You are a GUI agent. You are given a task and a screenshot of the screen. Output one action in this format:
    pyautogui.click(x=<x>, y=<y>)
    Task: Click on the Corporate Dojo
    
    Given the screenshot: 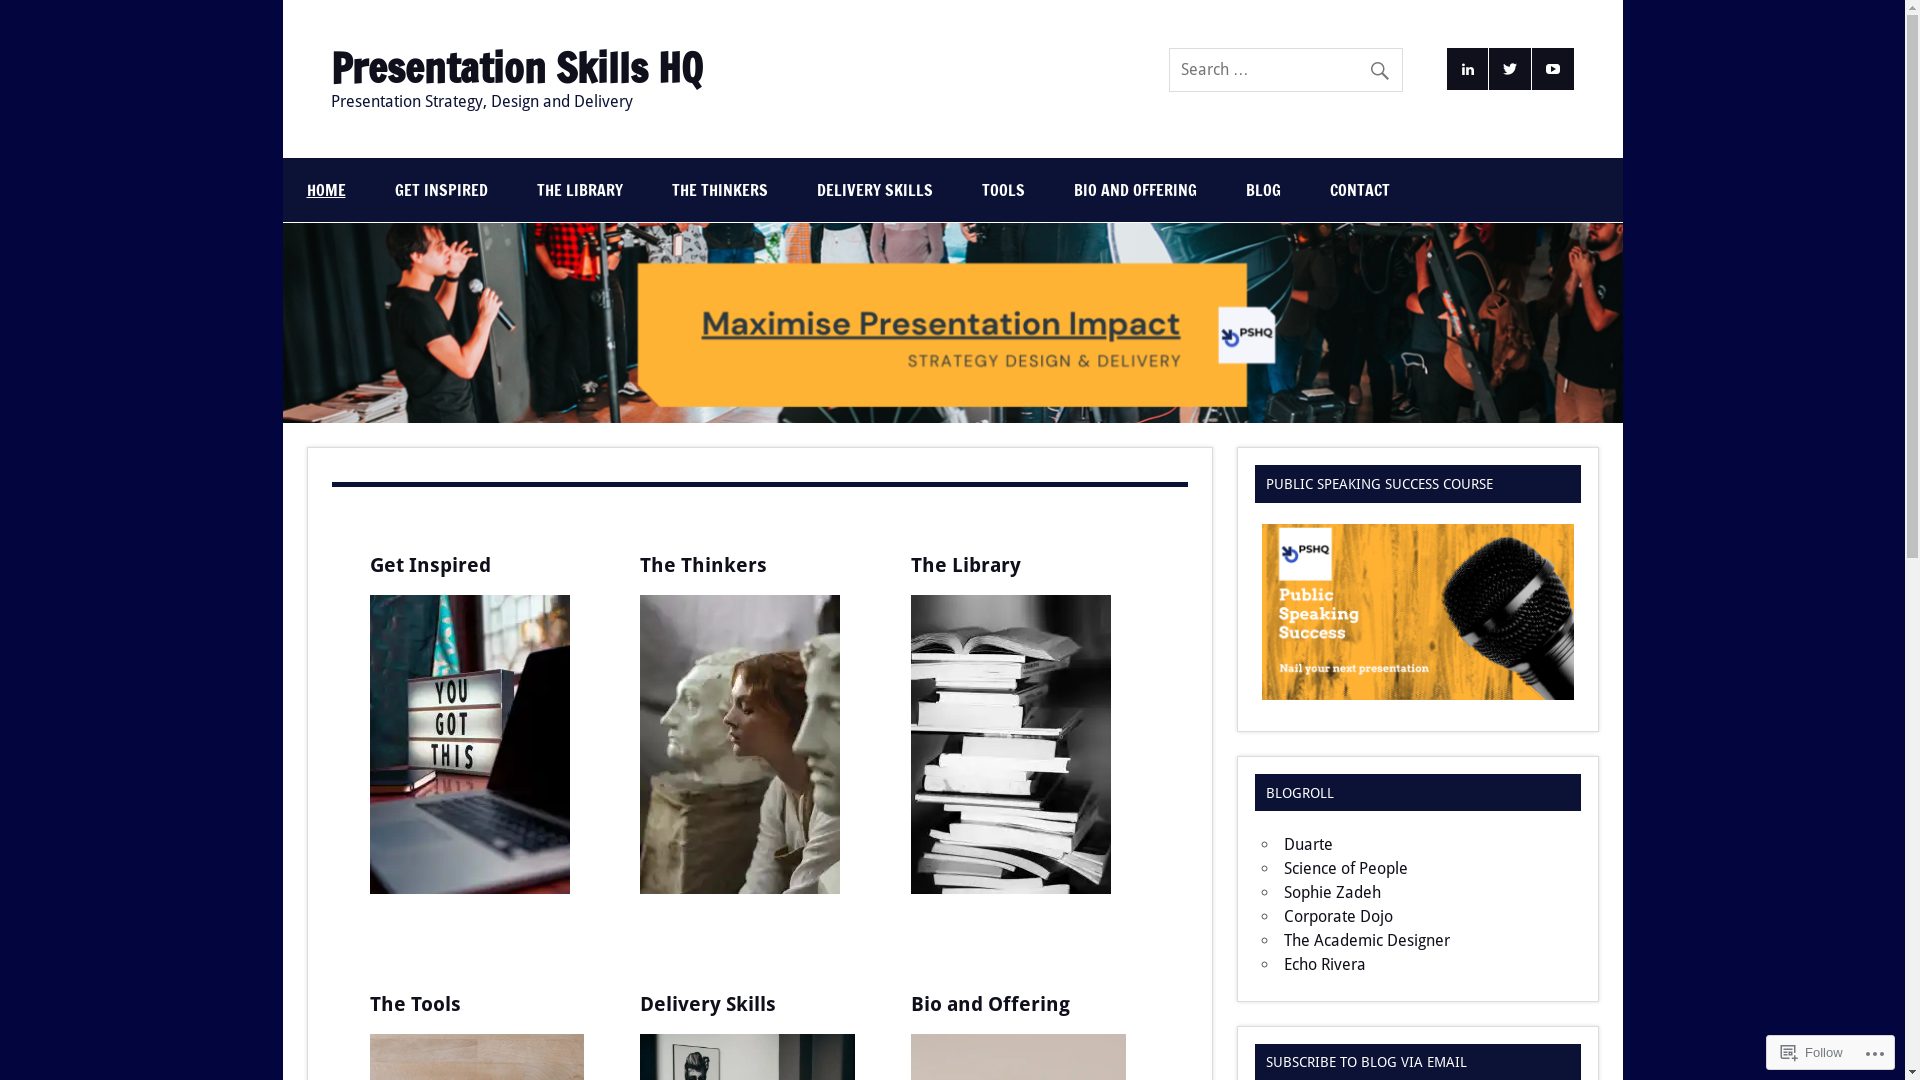 What is the action you would take?
    pyautogui.click(x=1338, y=916)
    